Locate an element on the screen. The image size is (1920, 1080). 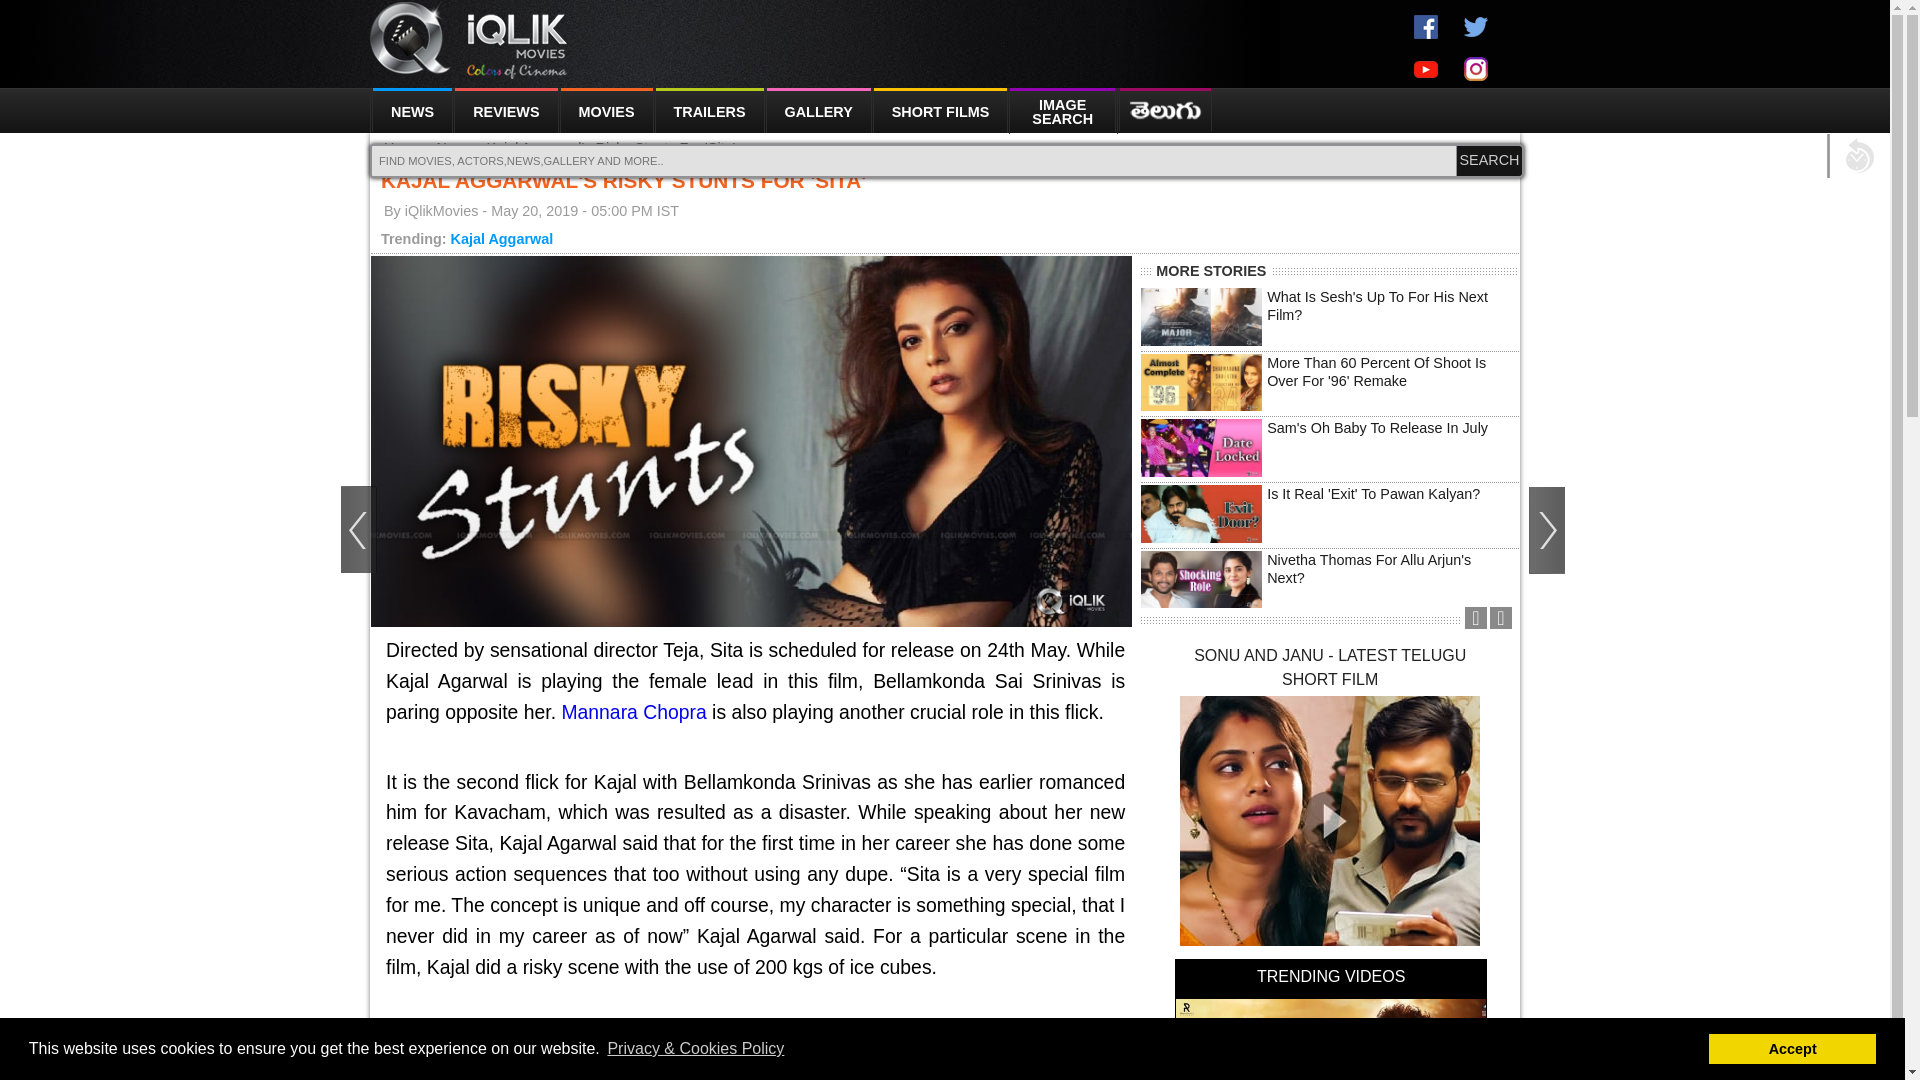
Next is located at coordinates (1500, 618).